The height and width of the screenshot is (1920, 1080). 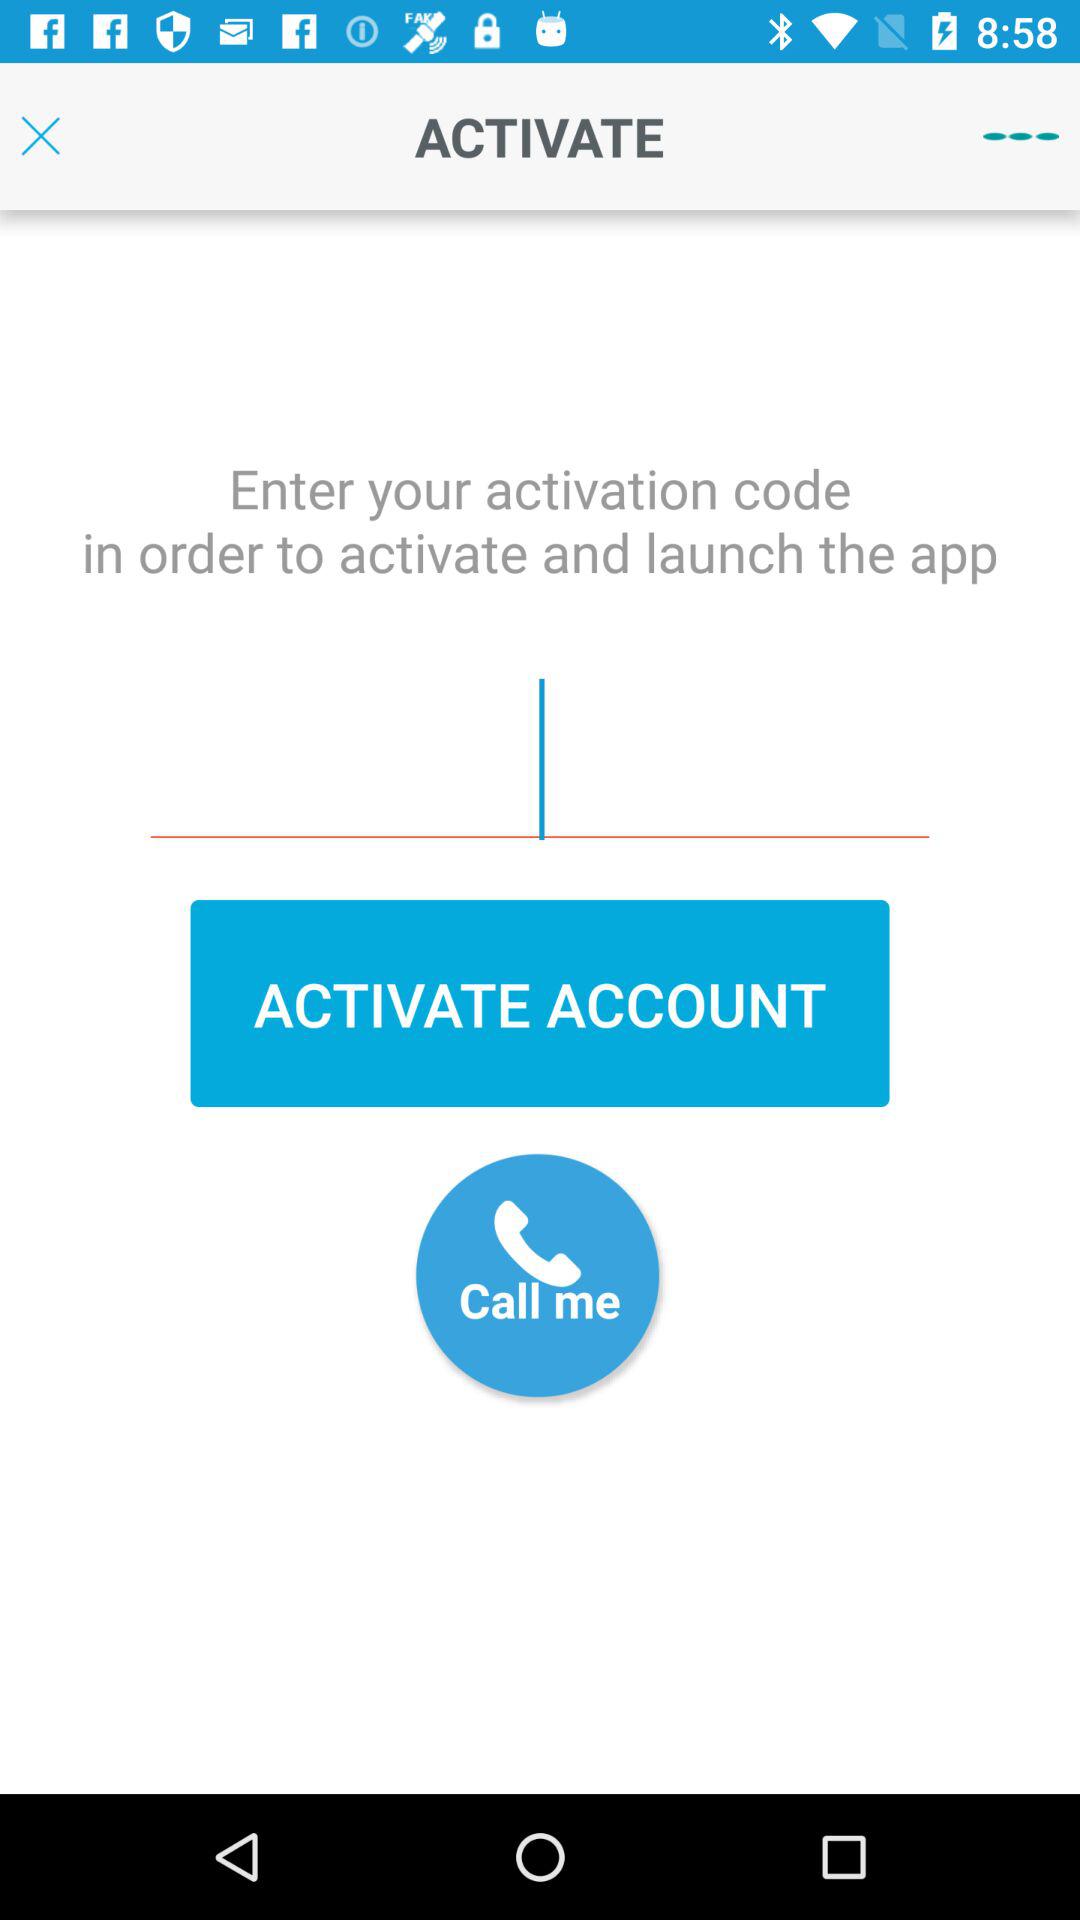 What do you see at coordinates (40, 136) in the screenshot?
I see `close window` at bounding box center [40, 136].